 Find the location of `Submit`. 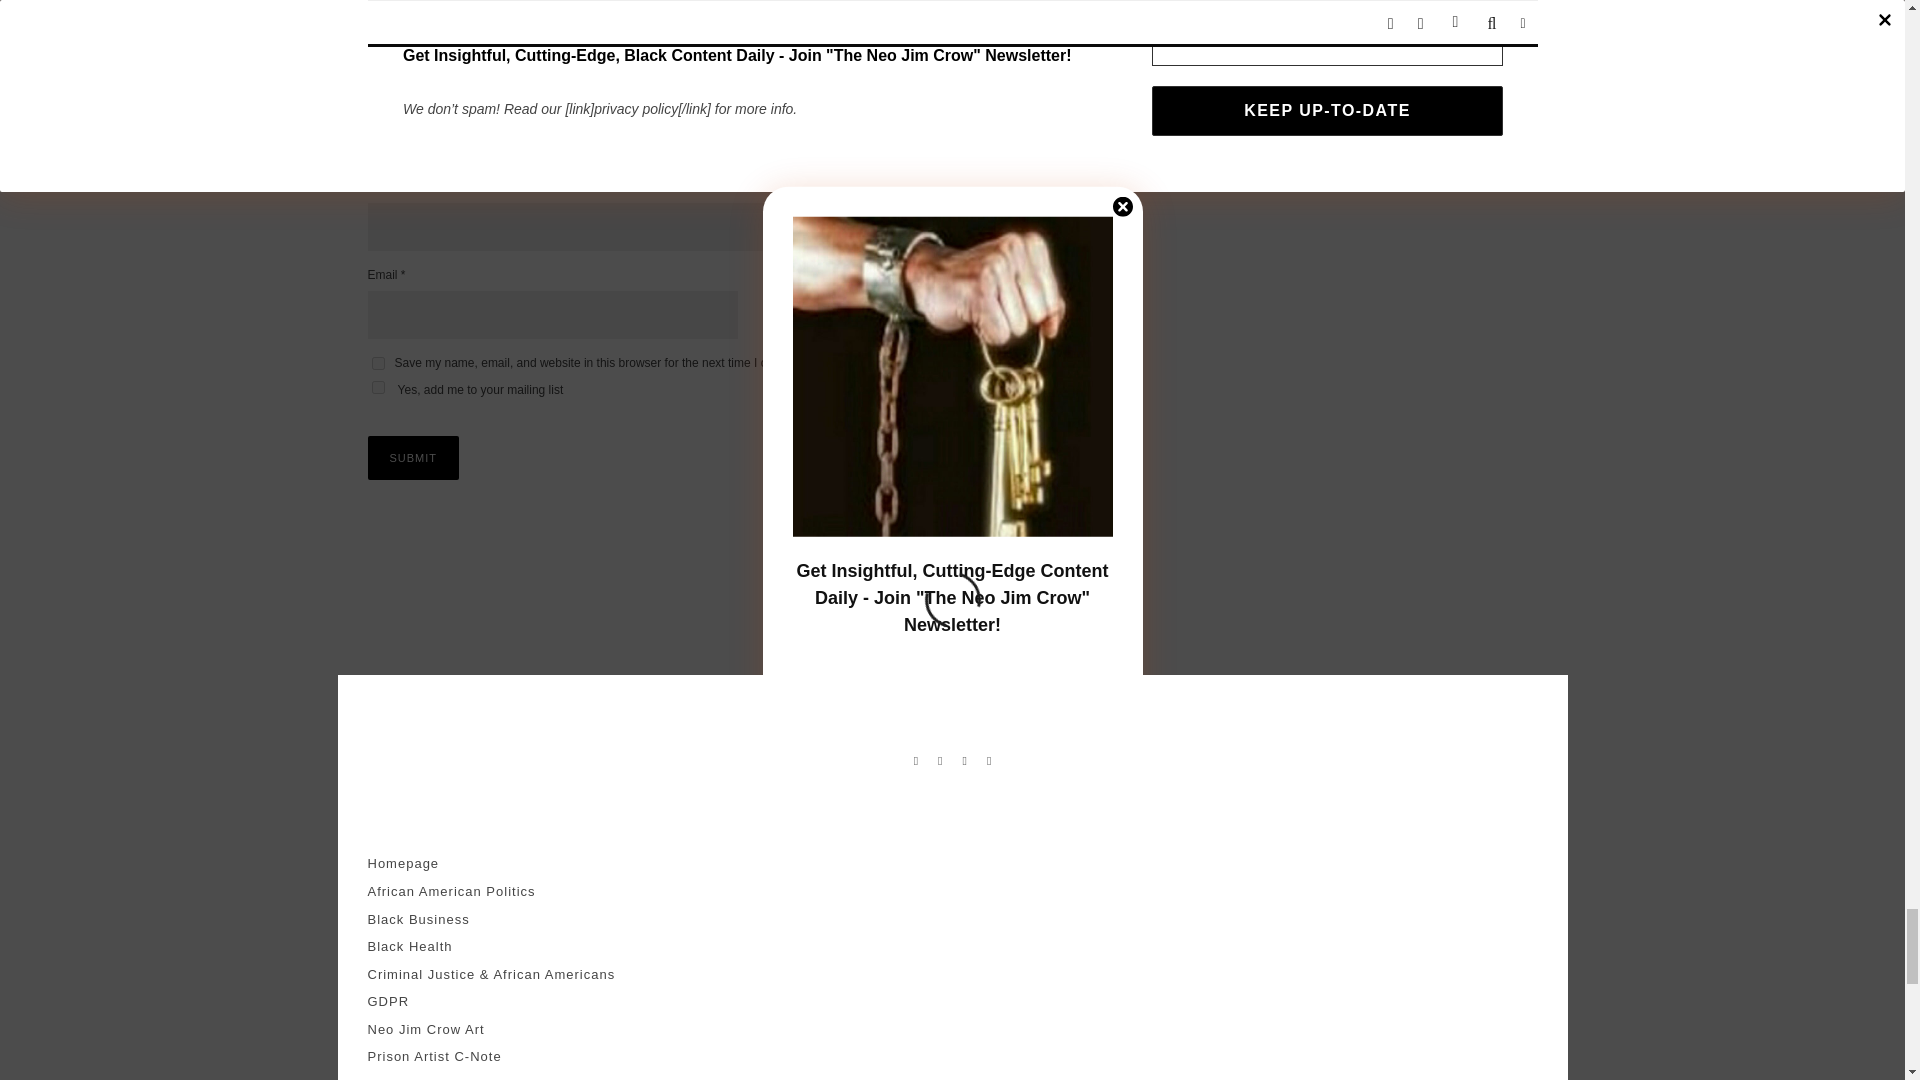

Submit is located at coordinates (414, 458).